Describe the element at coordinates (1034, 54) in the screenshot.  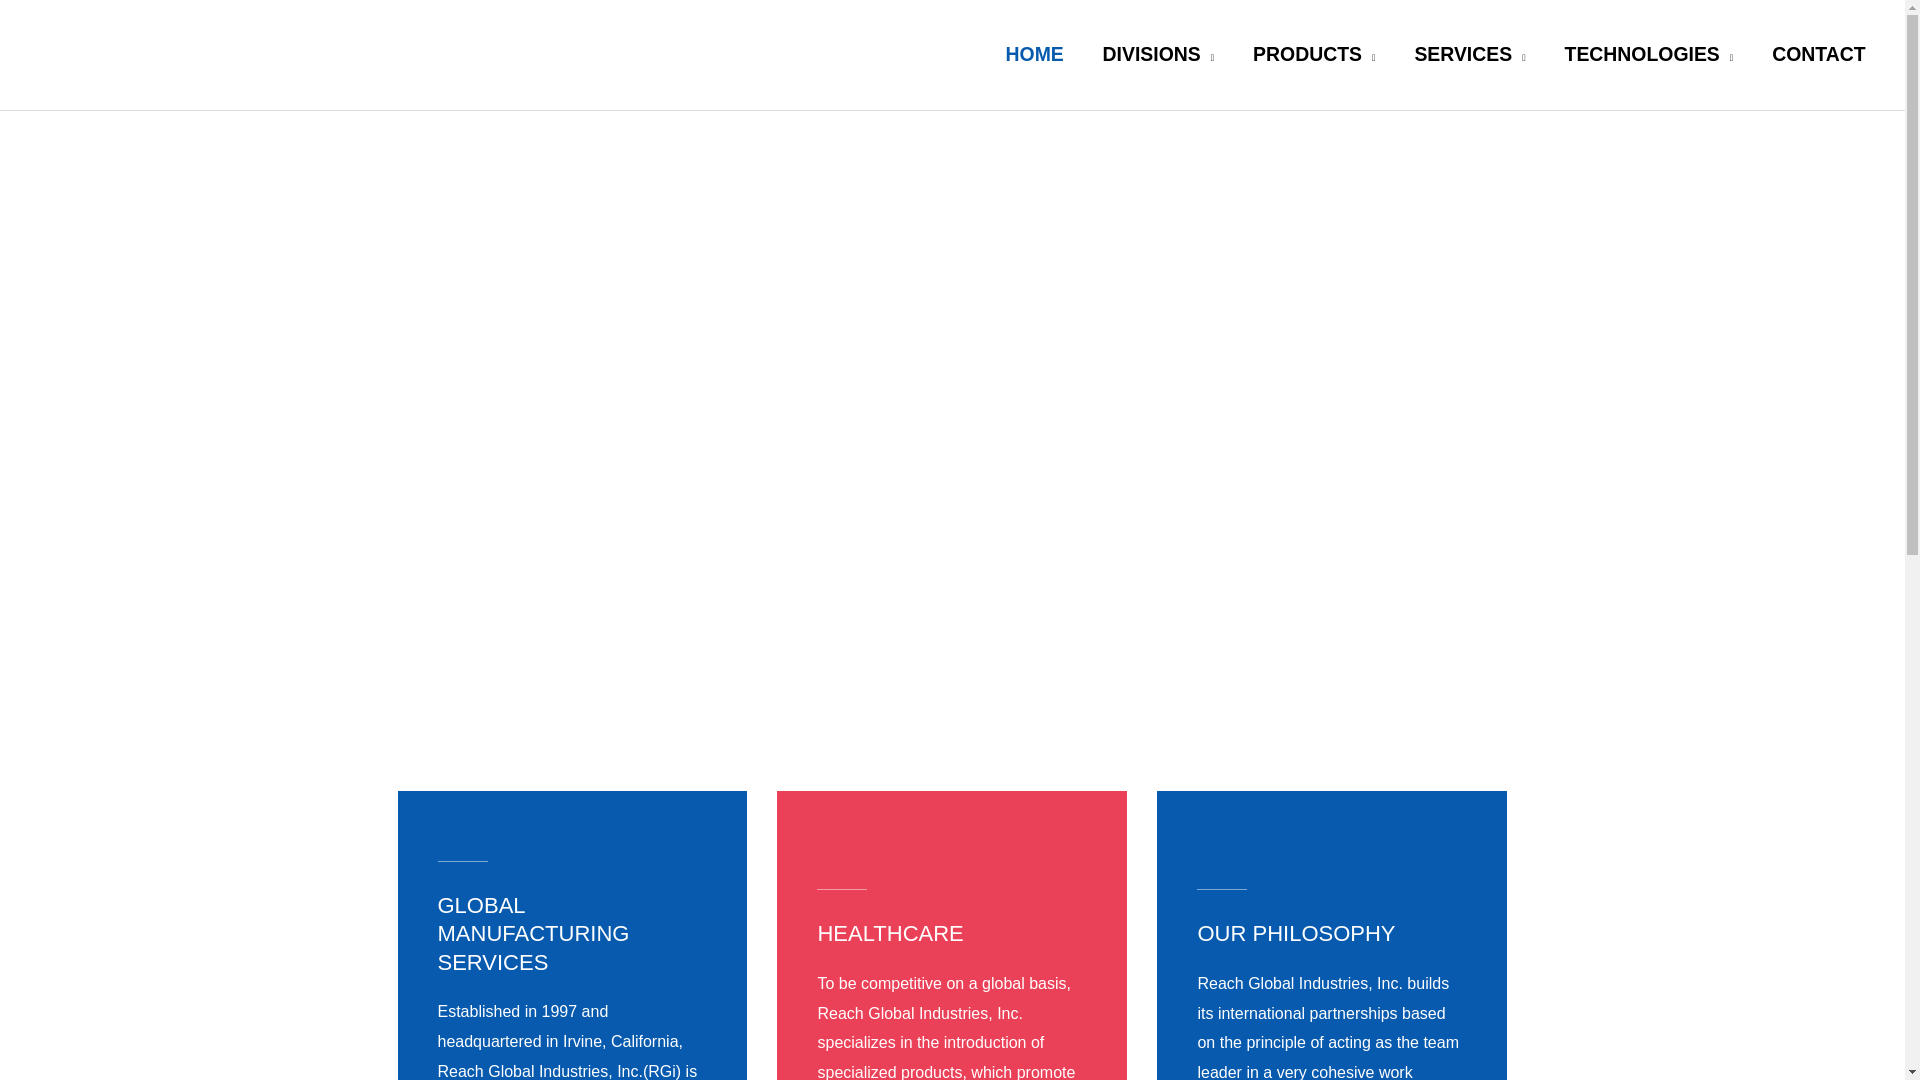
I see `HOME` at that location.